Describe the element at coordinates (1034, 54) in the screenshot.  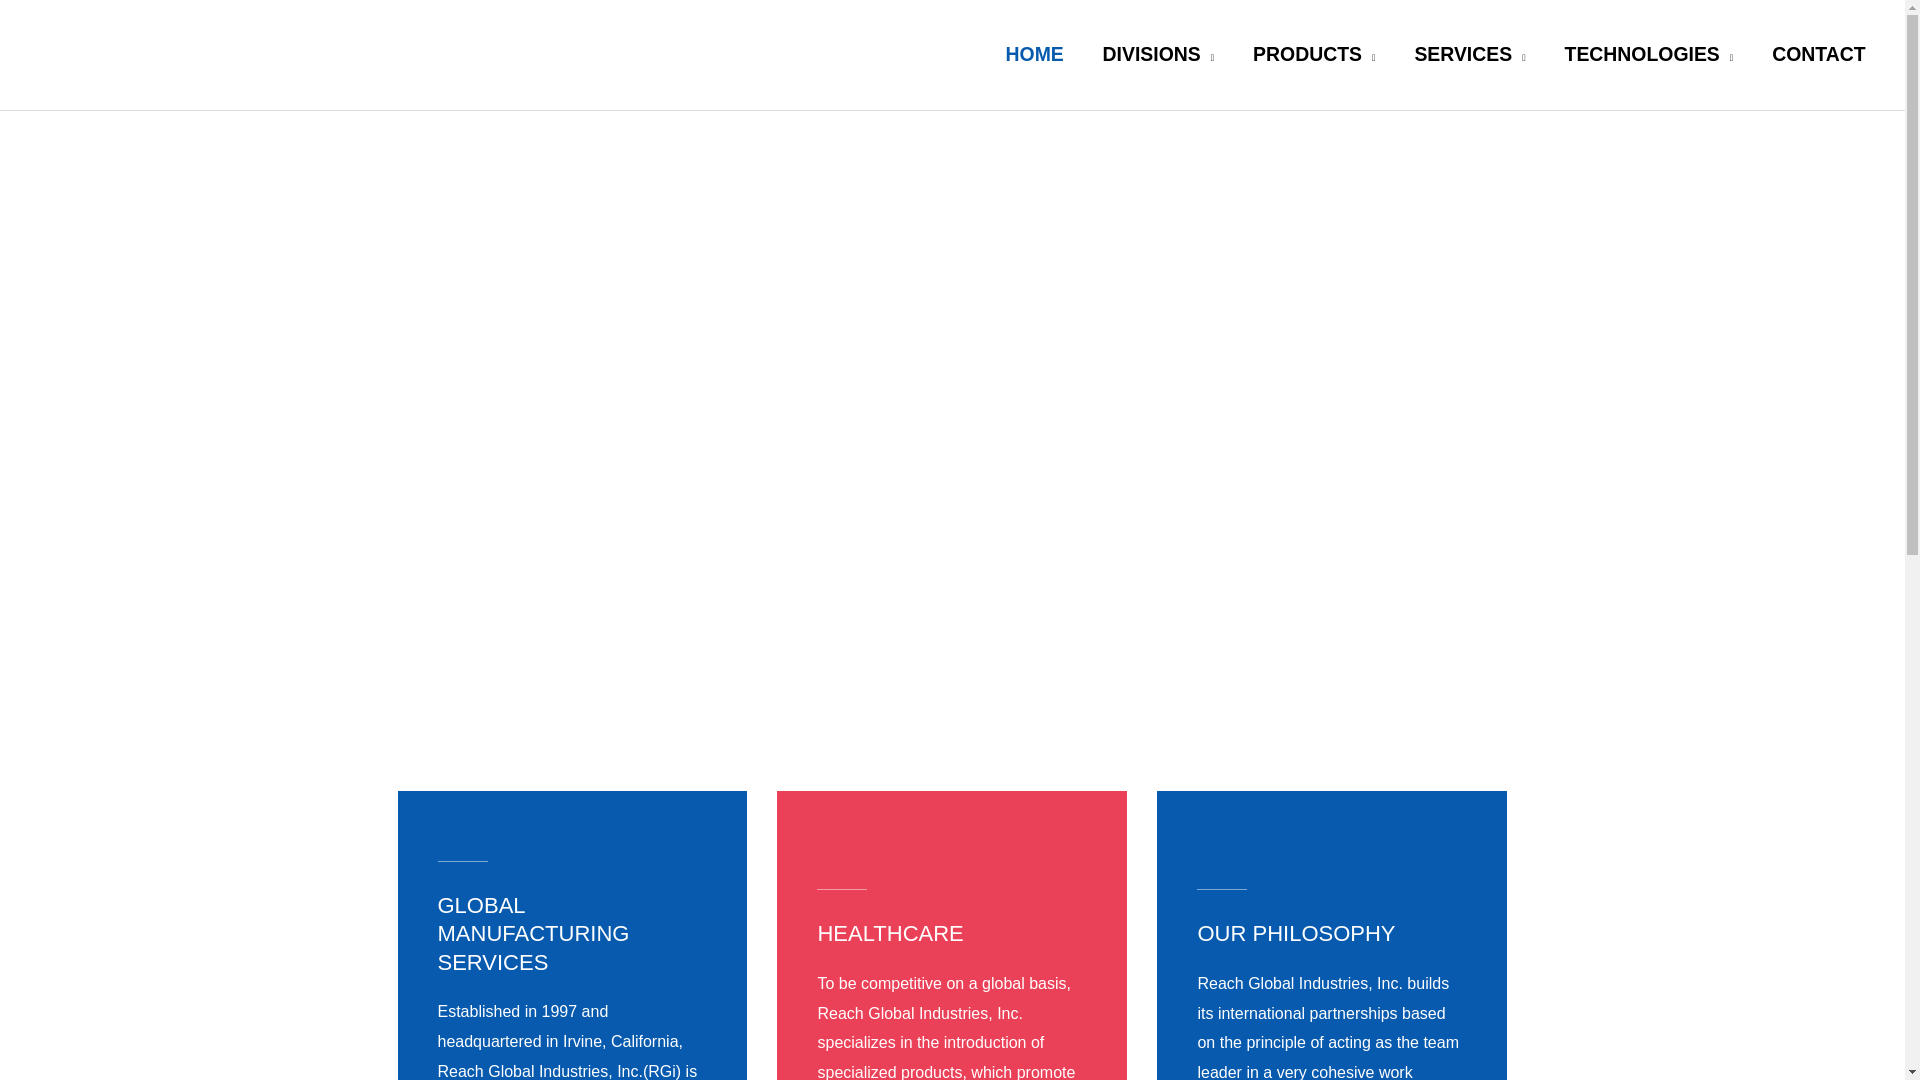
I see `HOME` at that location.